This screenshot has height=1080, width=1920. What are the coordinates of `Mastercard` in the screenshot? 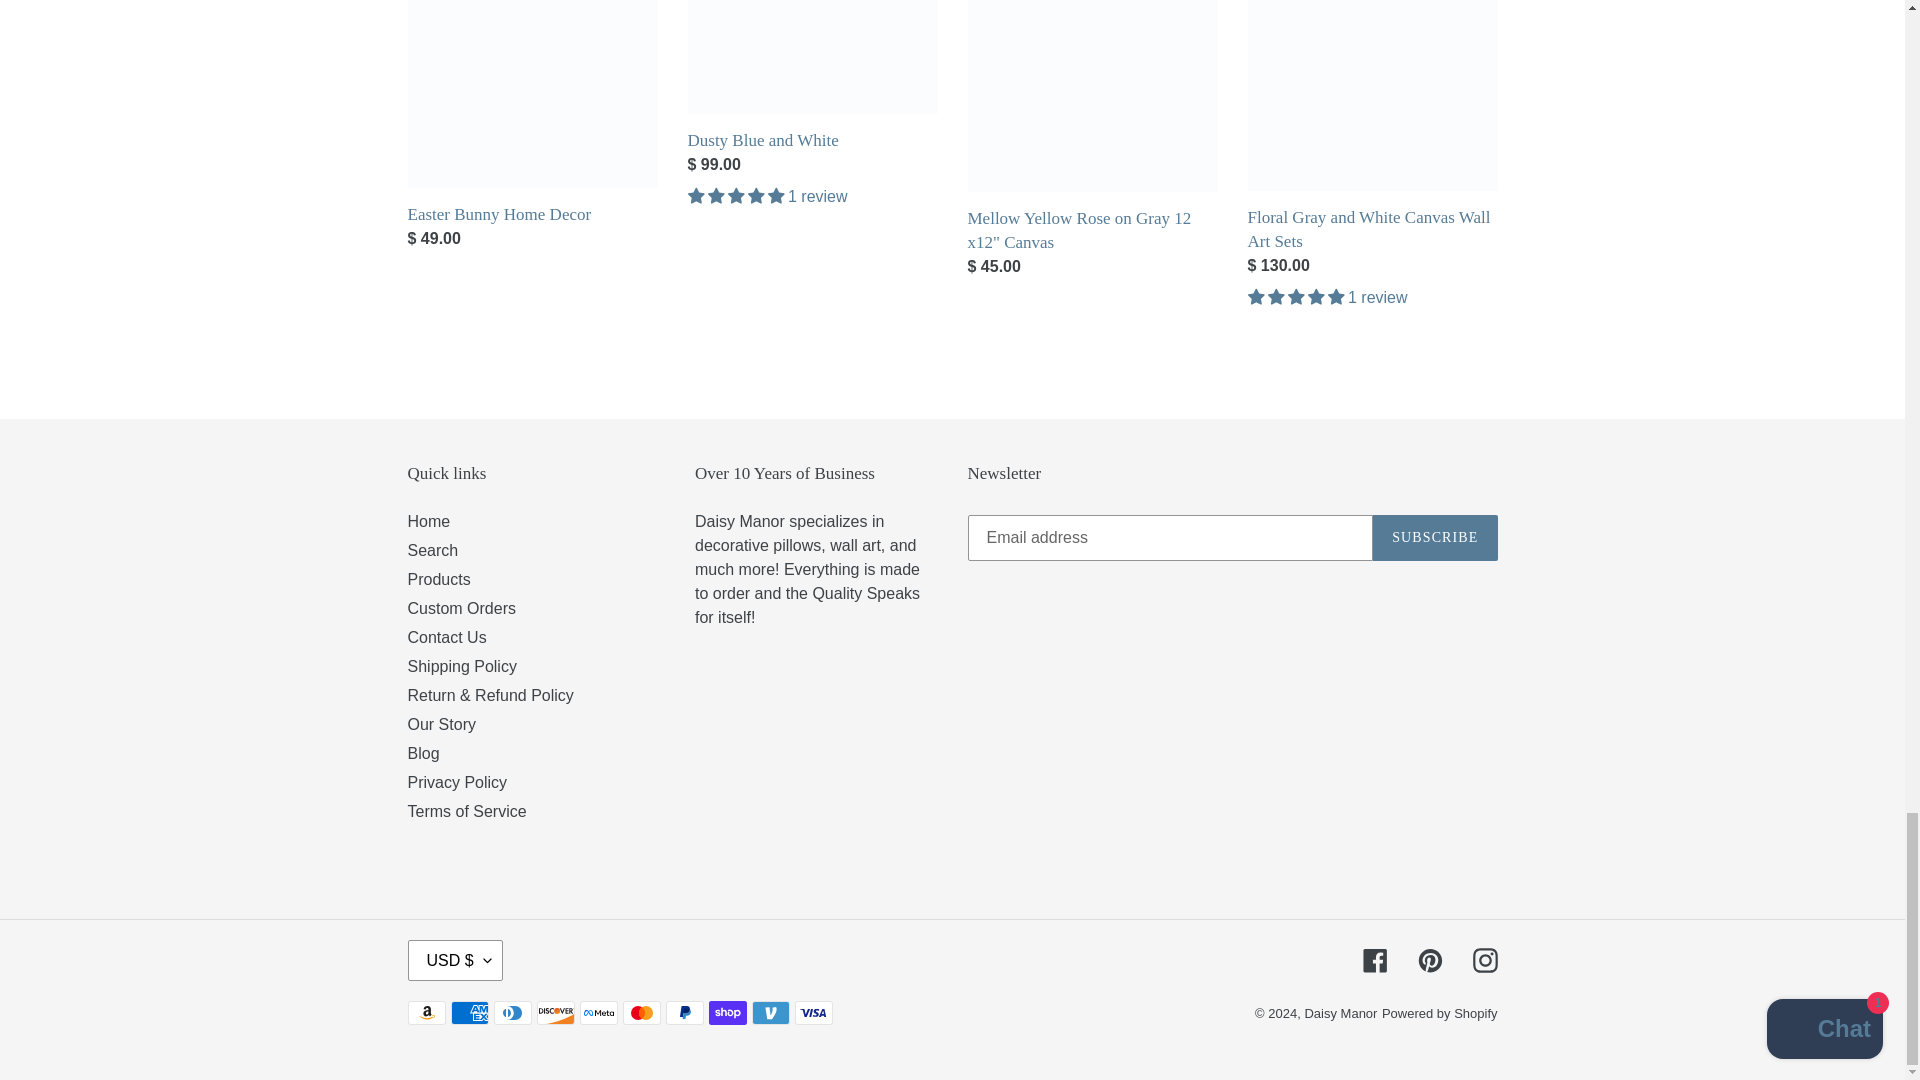 It's located at (641, 1012).